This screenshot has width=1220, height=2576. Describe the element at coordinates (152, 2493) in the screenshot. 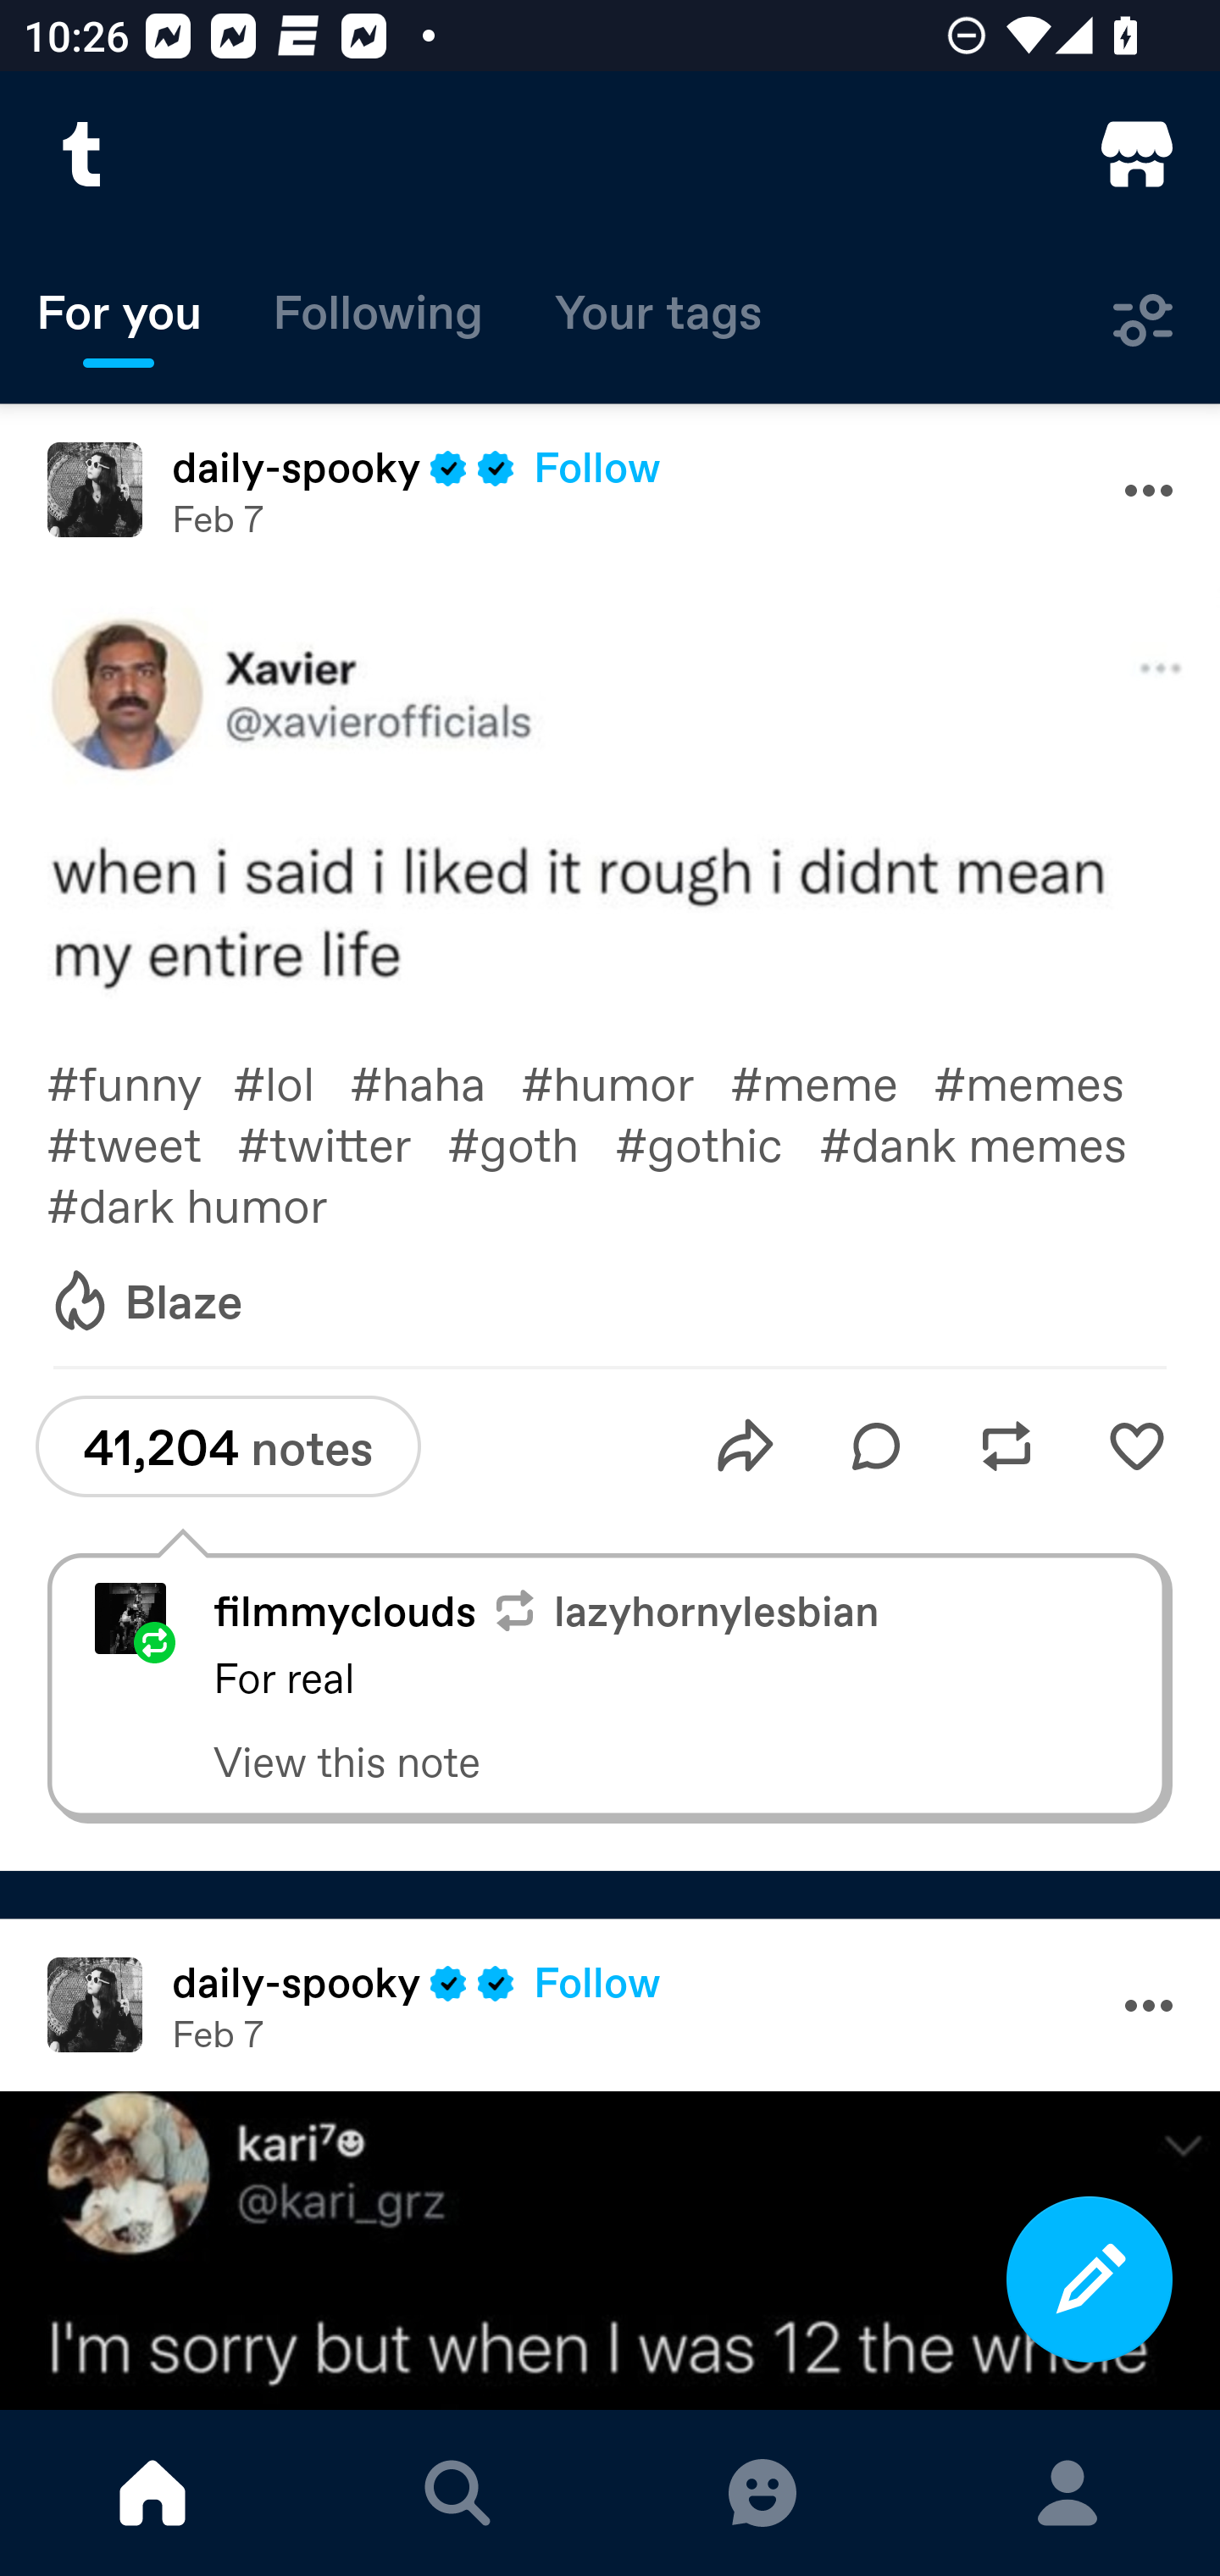

I see `DASHBOARD` at that location.